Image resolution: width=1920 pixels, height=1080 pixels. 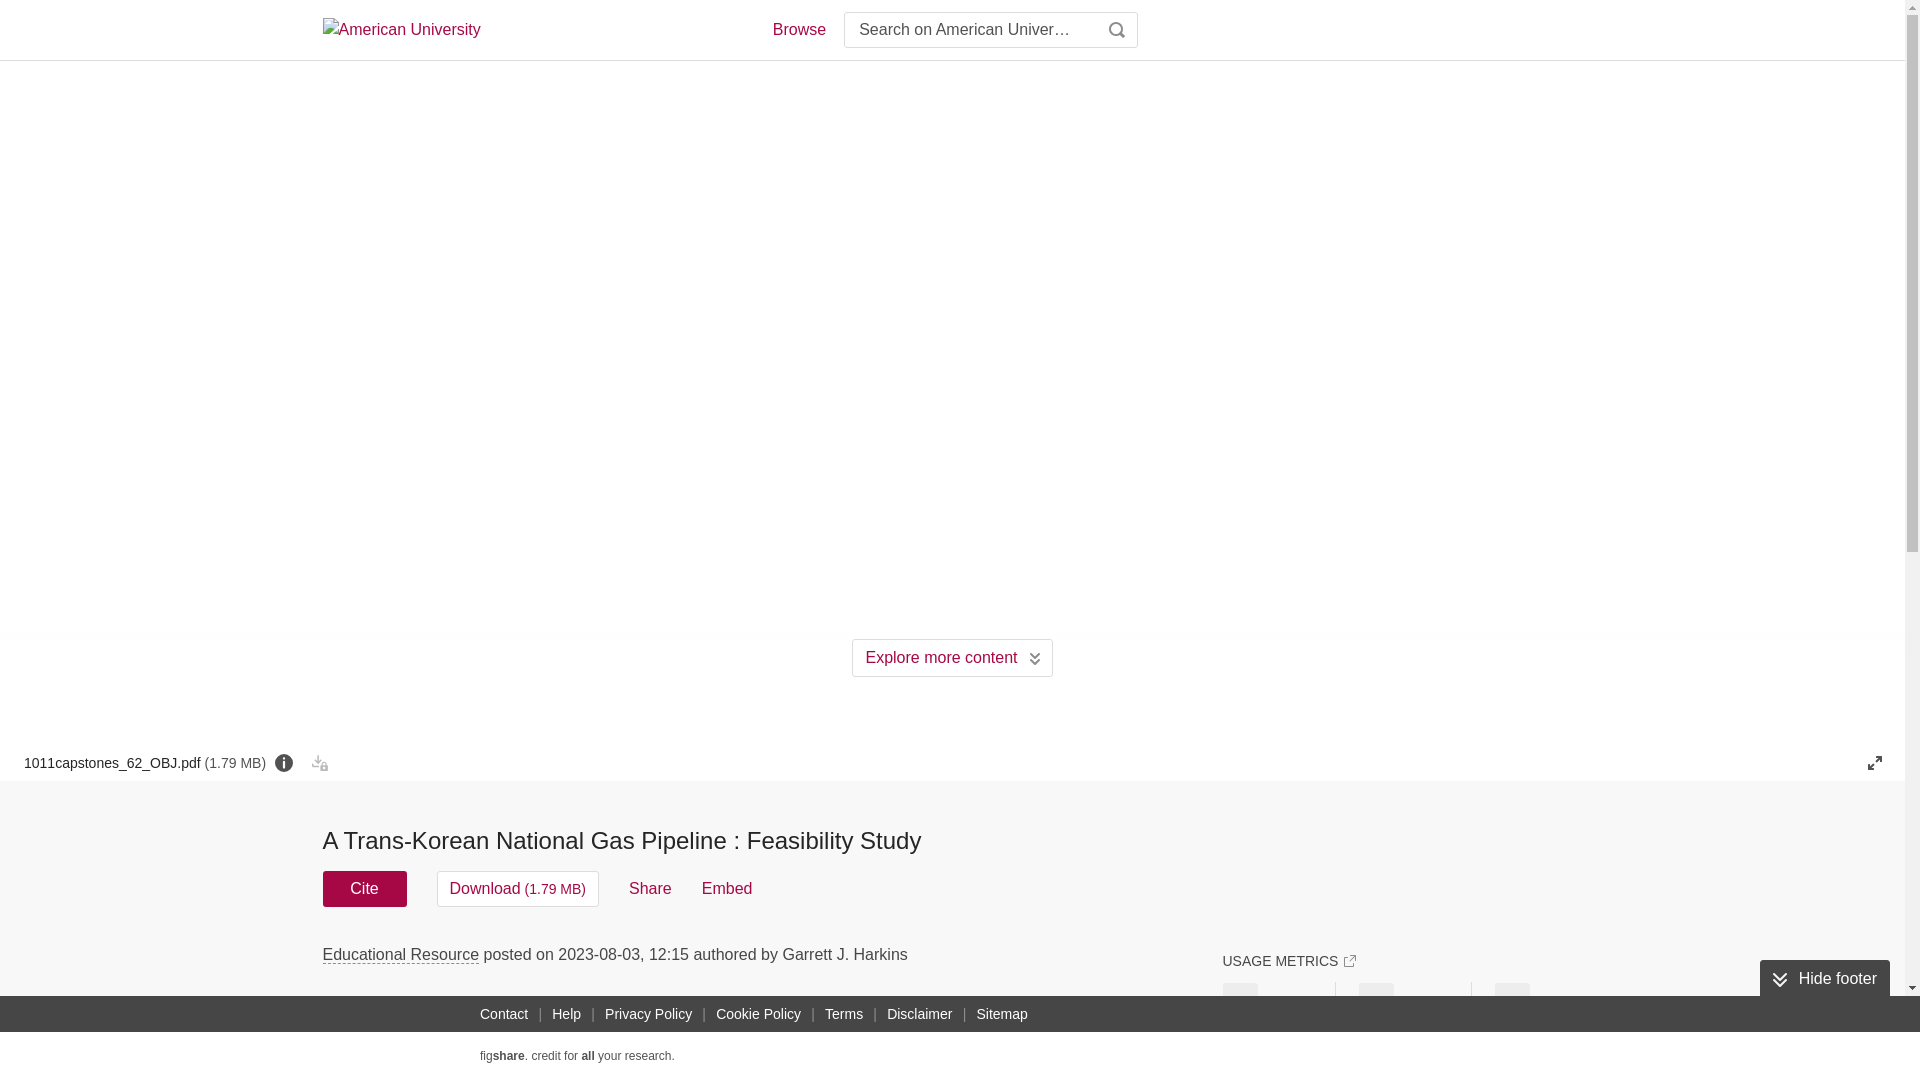 I want to click on Cookie Policy, so click(x=758, y=1014).